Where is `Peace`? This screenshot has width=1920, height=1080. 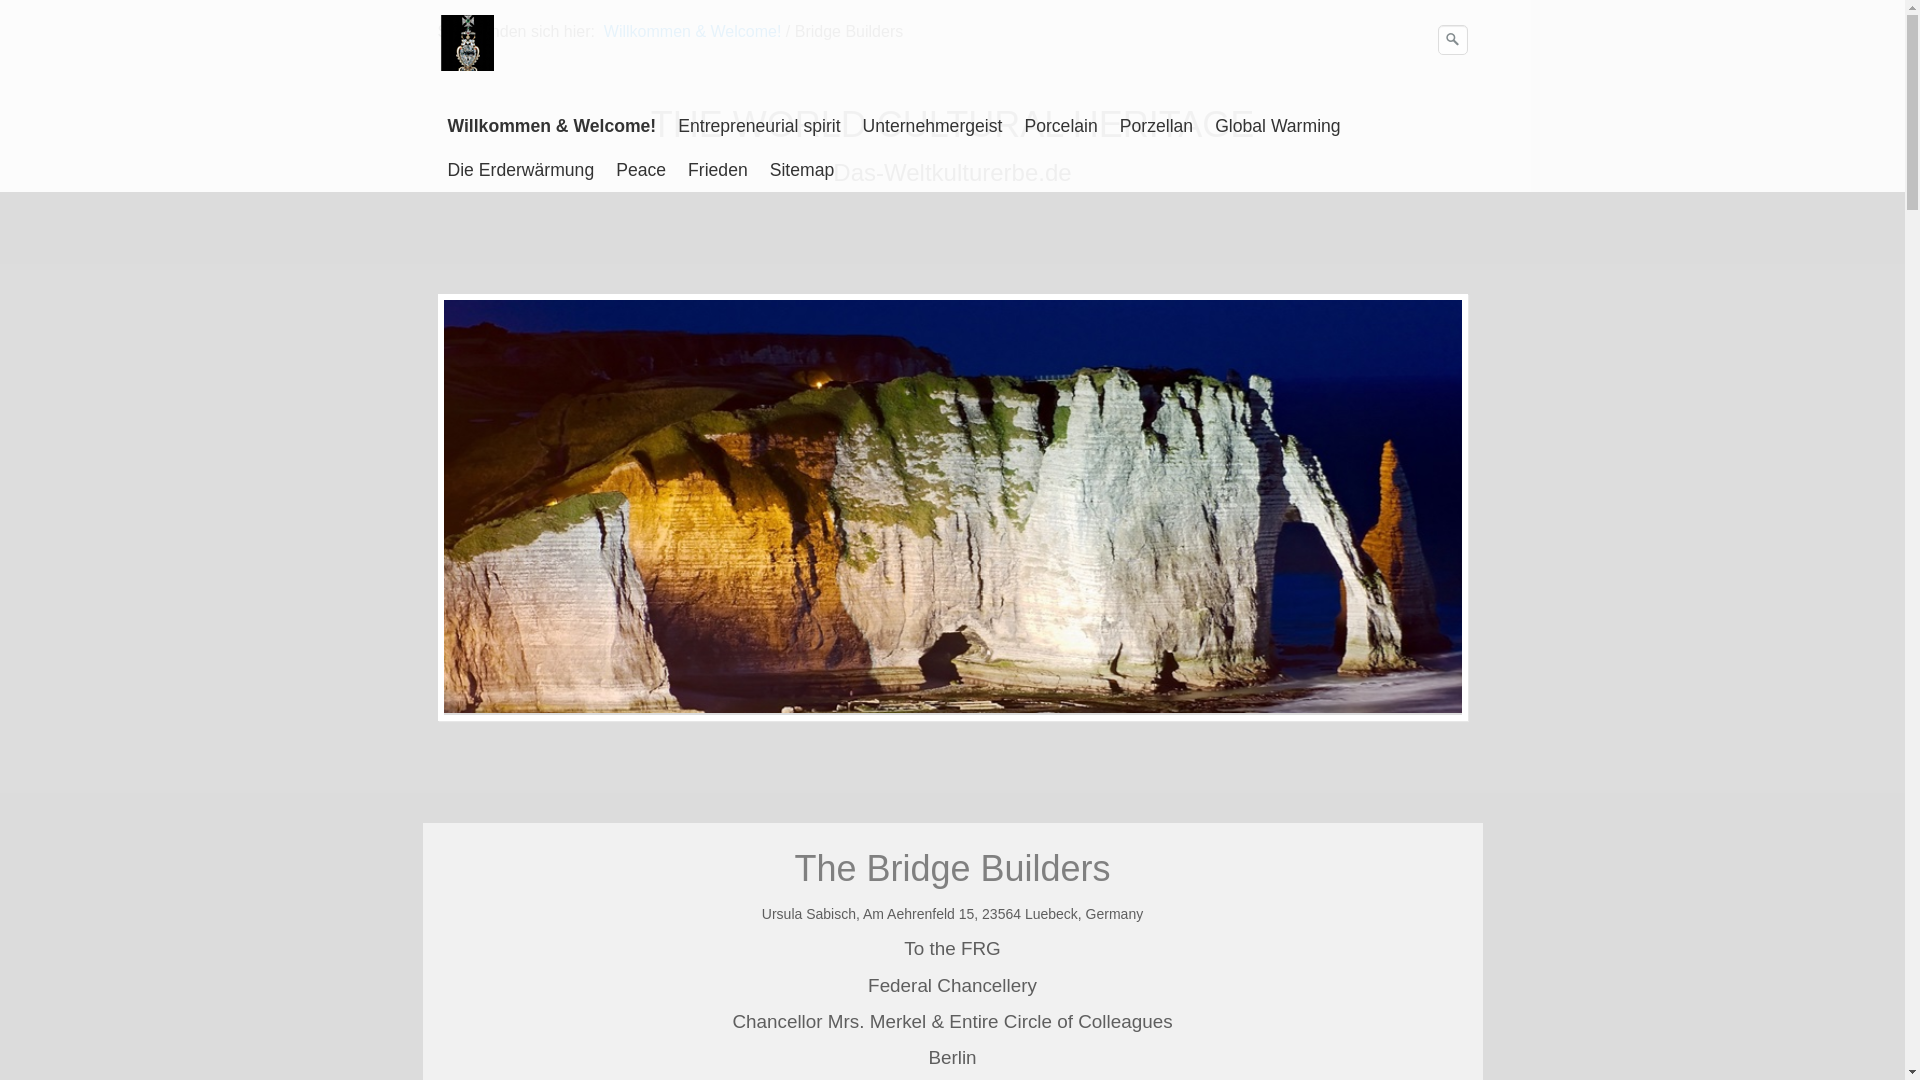 Peace is located at coordinates (640, 169).